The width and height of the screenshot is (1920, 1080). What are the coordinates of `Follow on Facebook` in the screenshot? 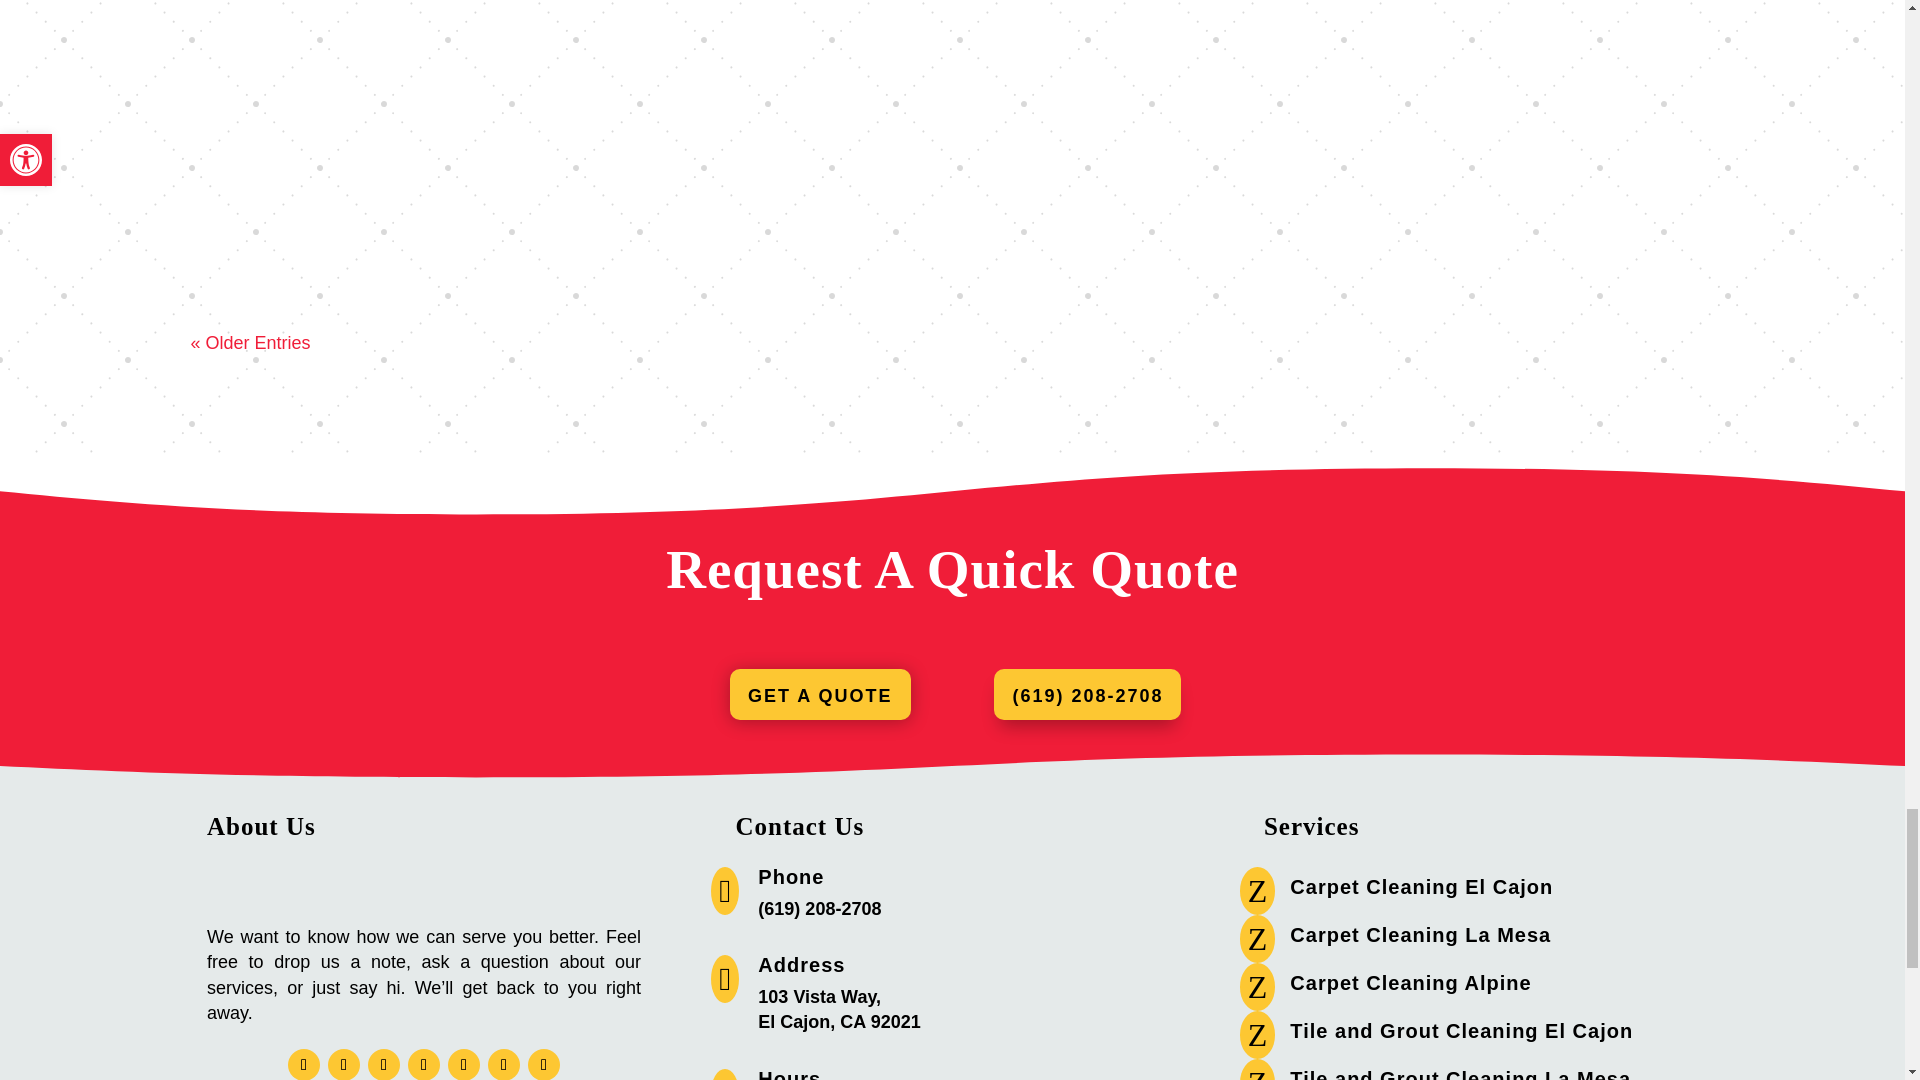 It's located at (304, 1064).